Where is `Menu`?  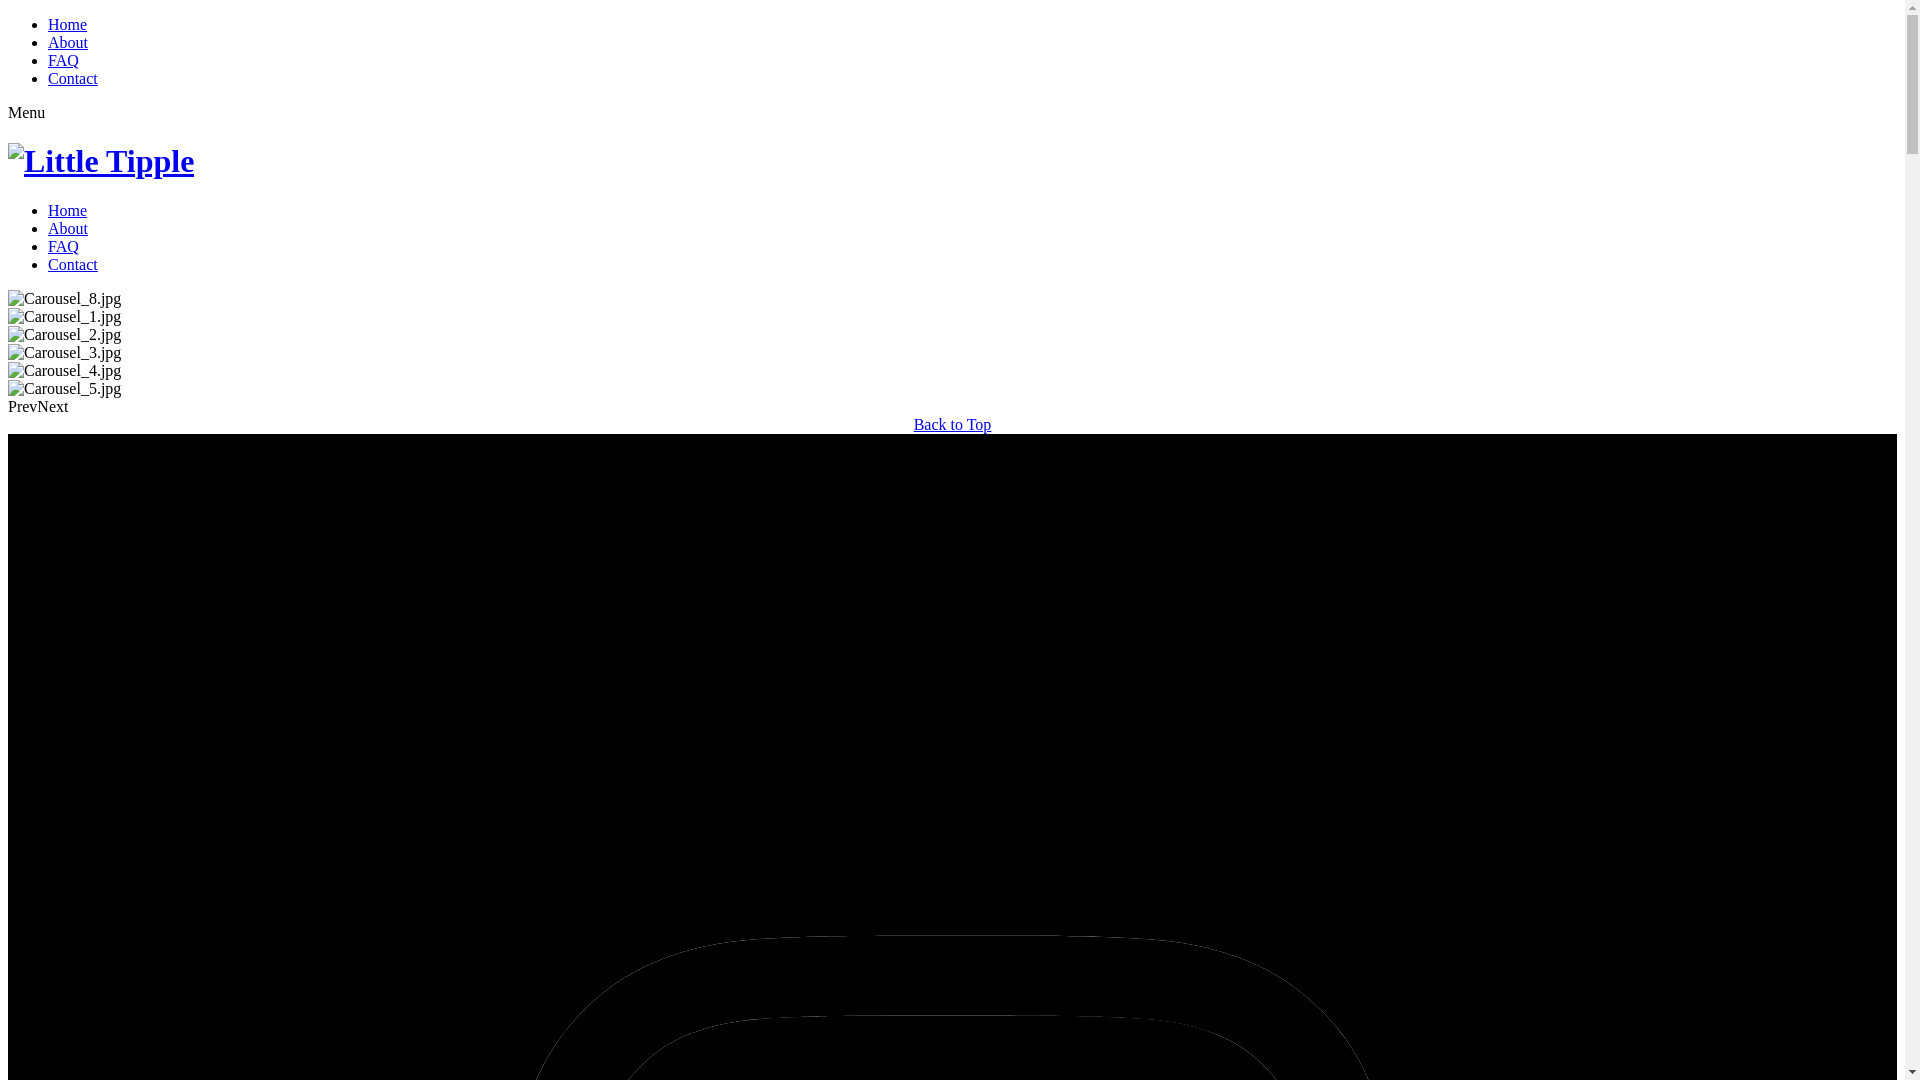 Menu is located at coordinates (26, 112).